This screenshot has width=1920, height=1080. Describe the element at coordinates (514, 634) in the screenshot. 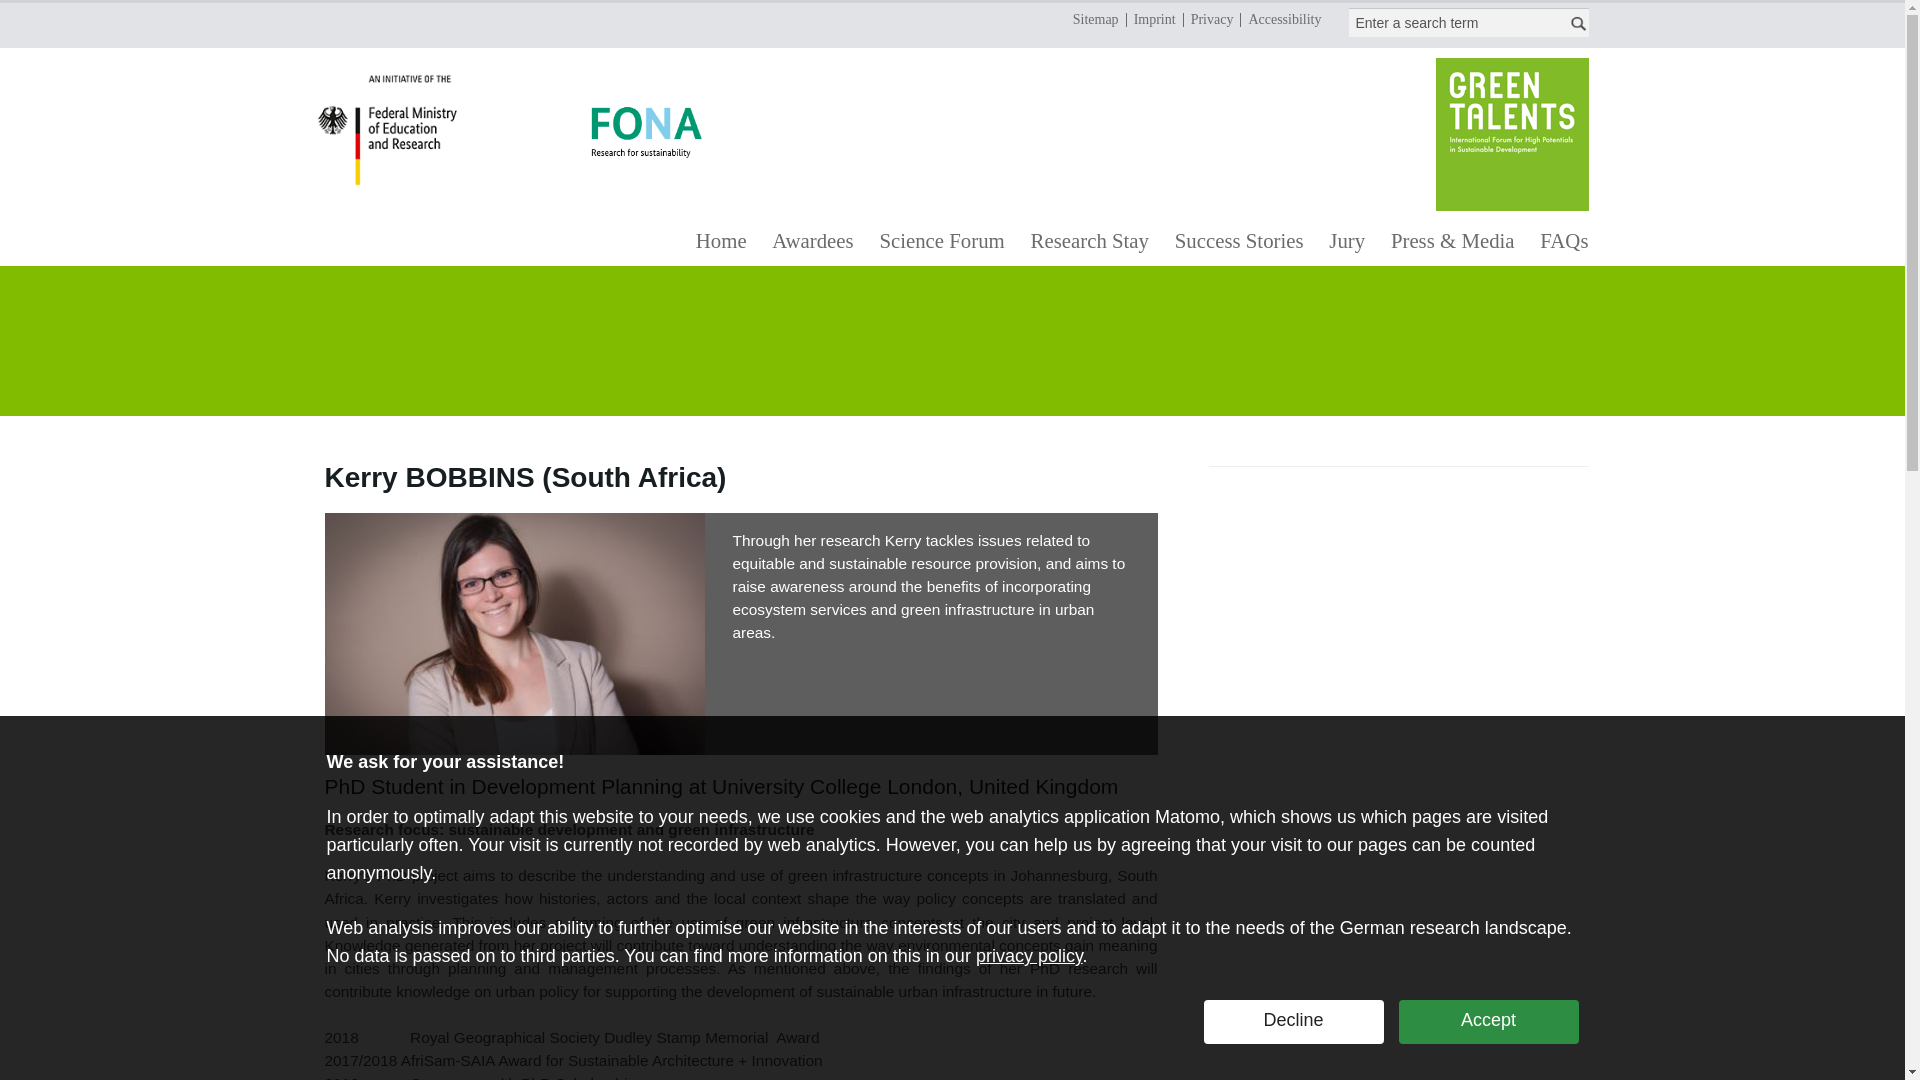

I see `FONA` at that location.